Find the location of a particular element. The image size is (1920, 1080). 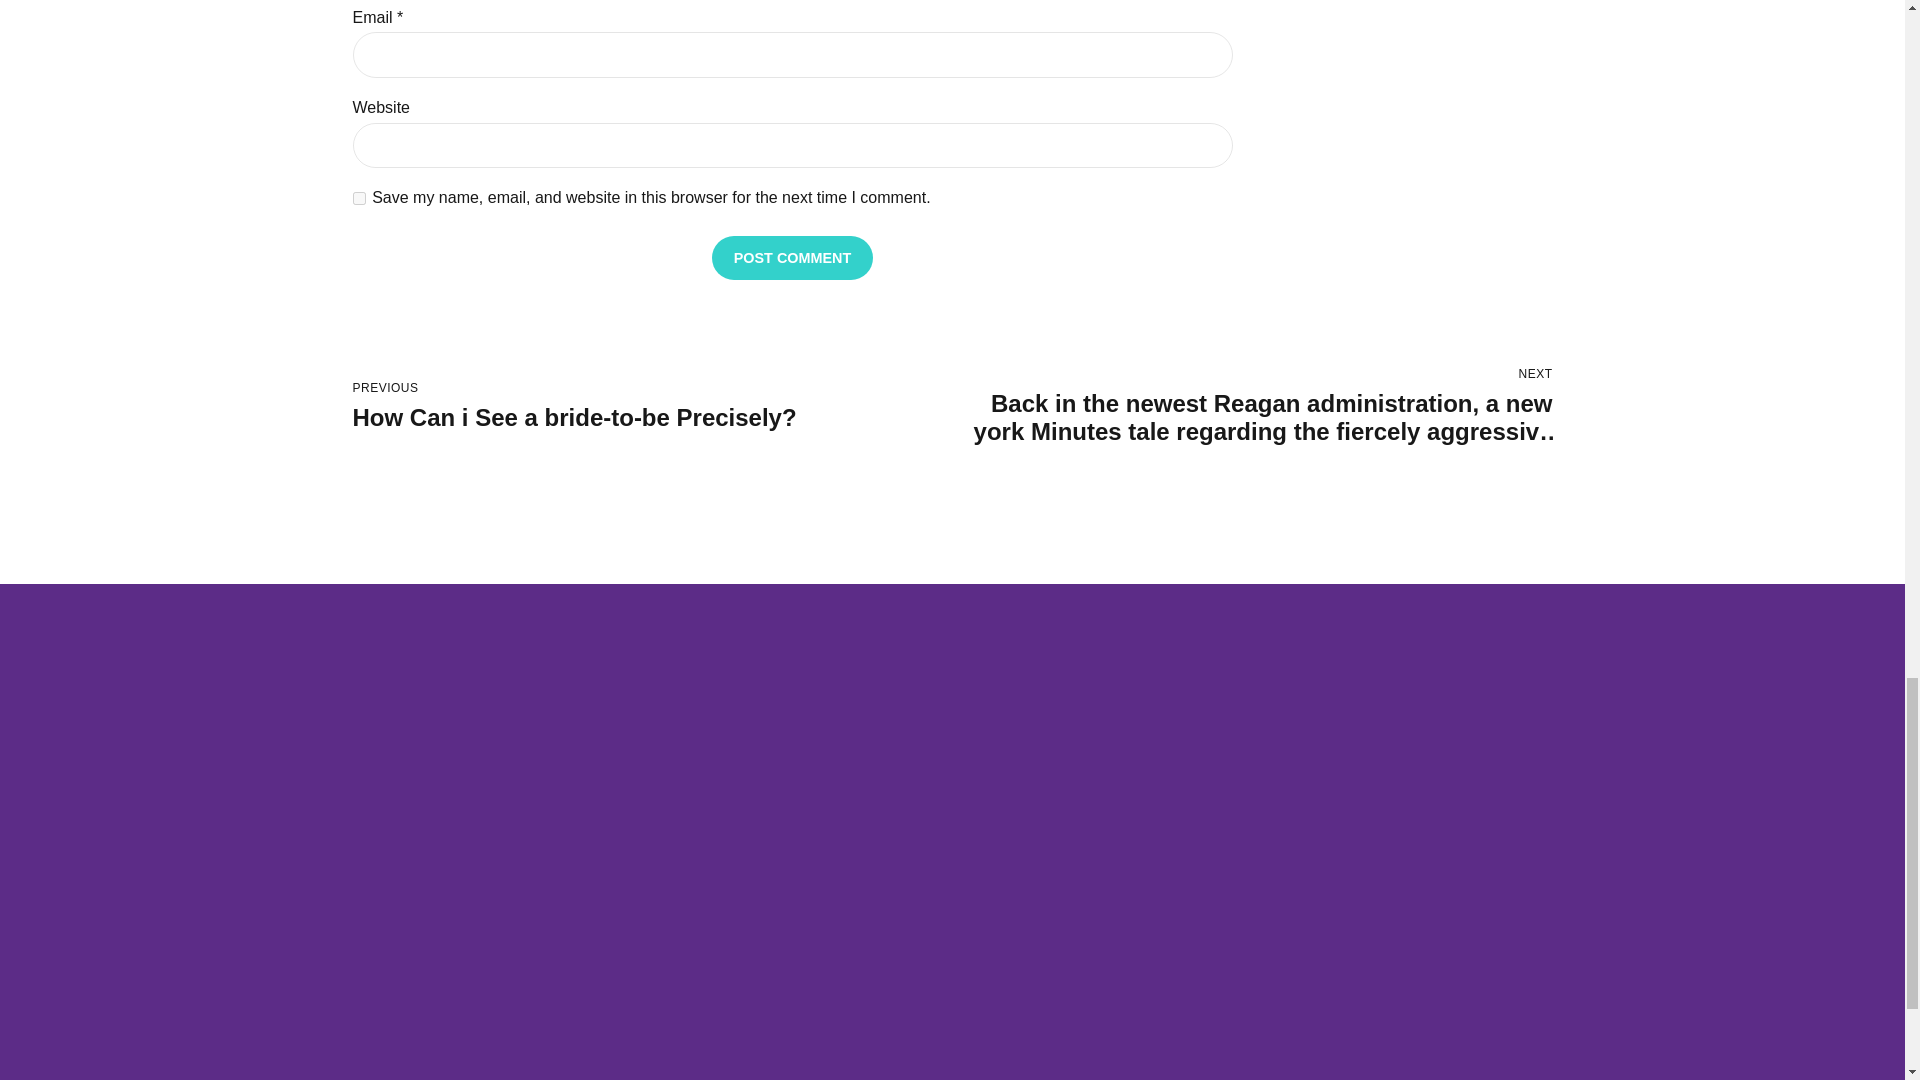

POST COMMENT is located at coordinates (652, 407).